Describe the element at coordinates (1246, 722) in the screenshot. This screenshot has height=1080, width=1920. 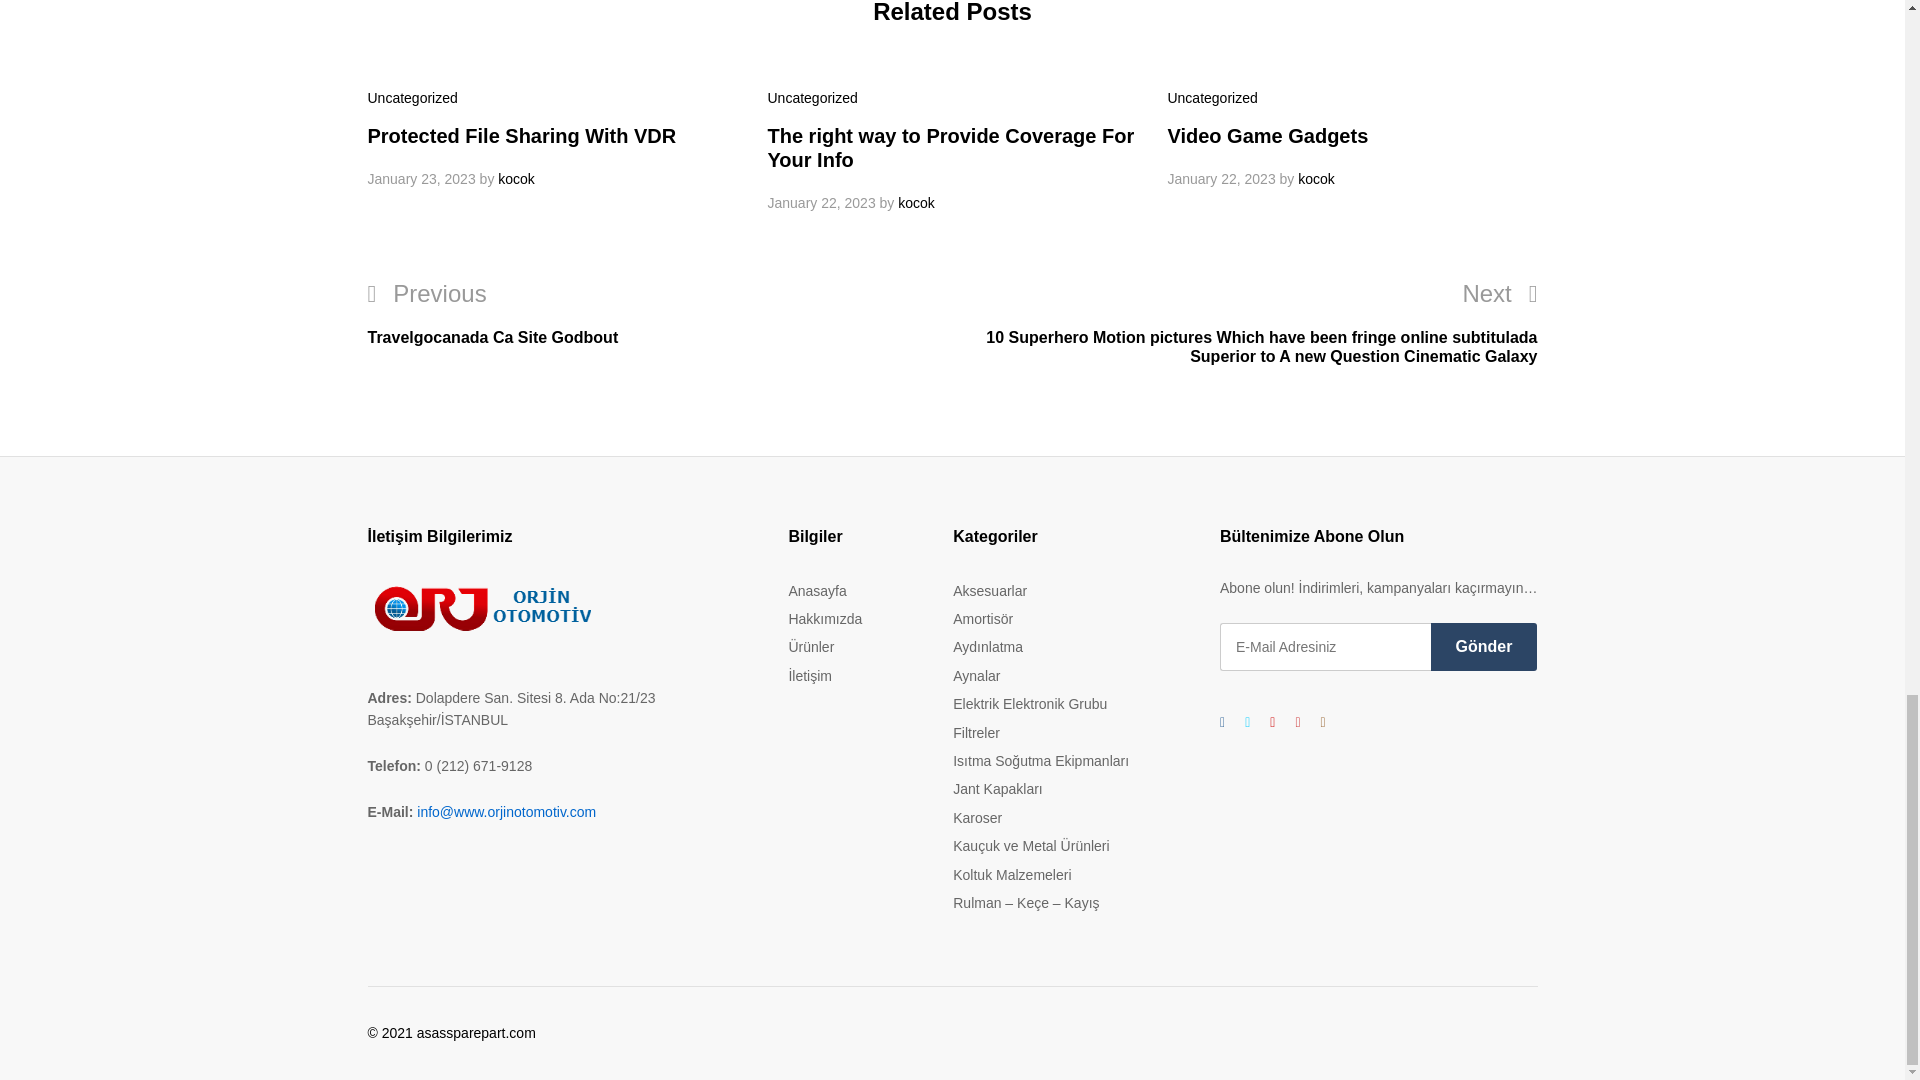
I see `Twitter` at that location.